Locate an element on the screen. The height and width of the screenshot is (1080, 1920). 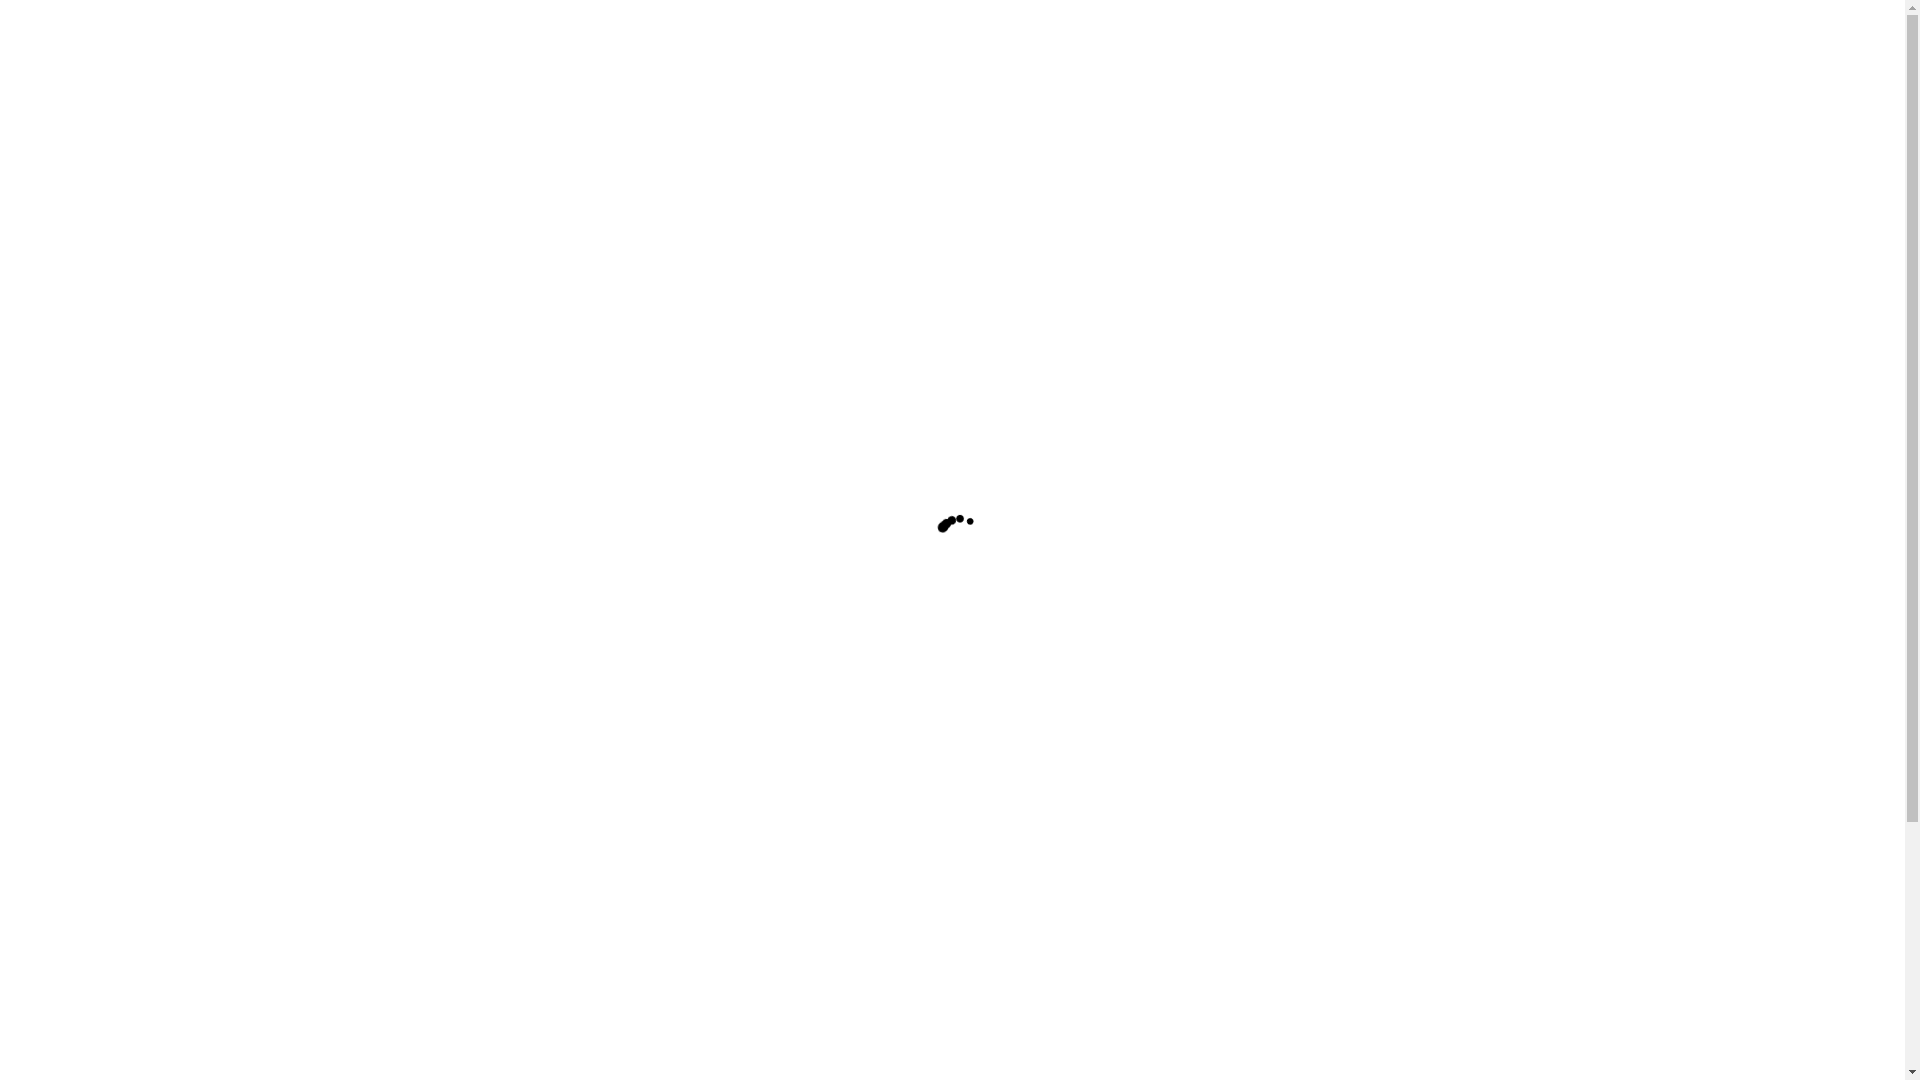
Facebook is located at coordinates (79, 328).